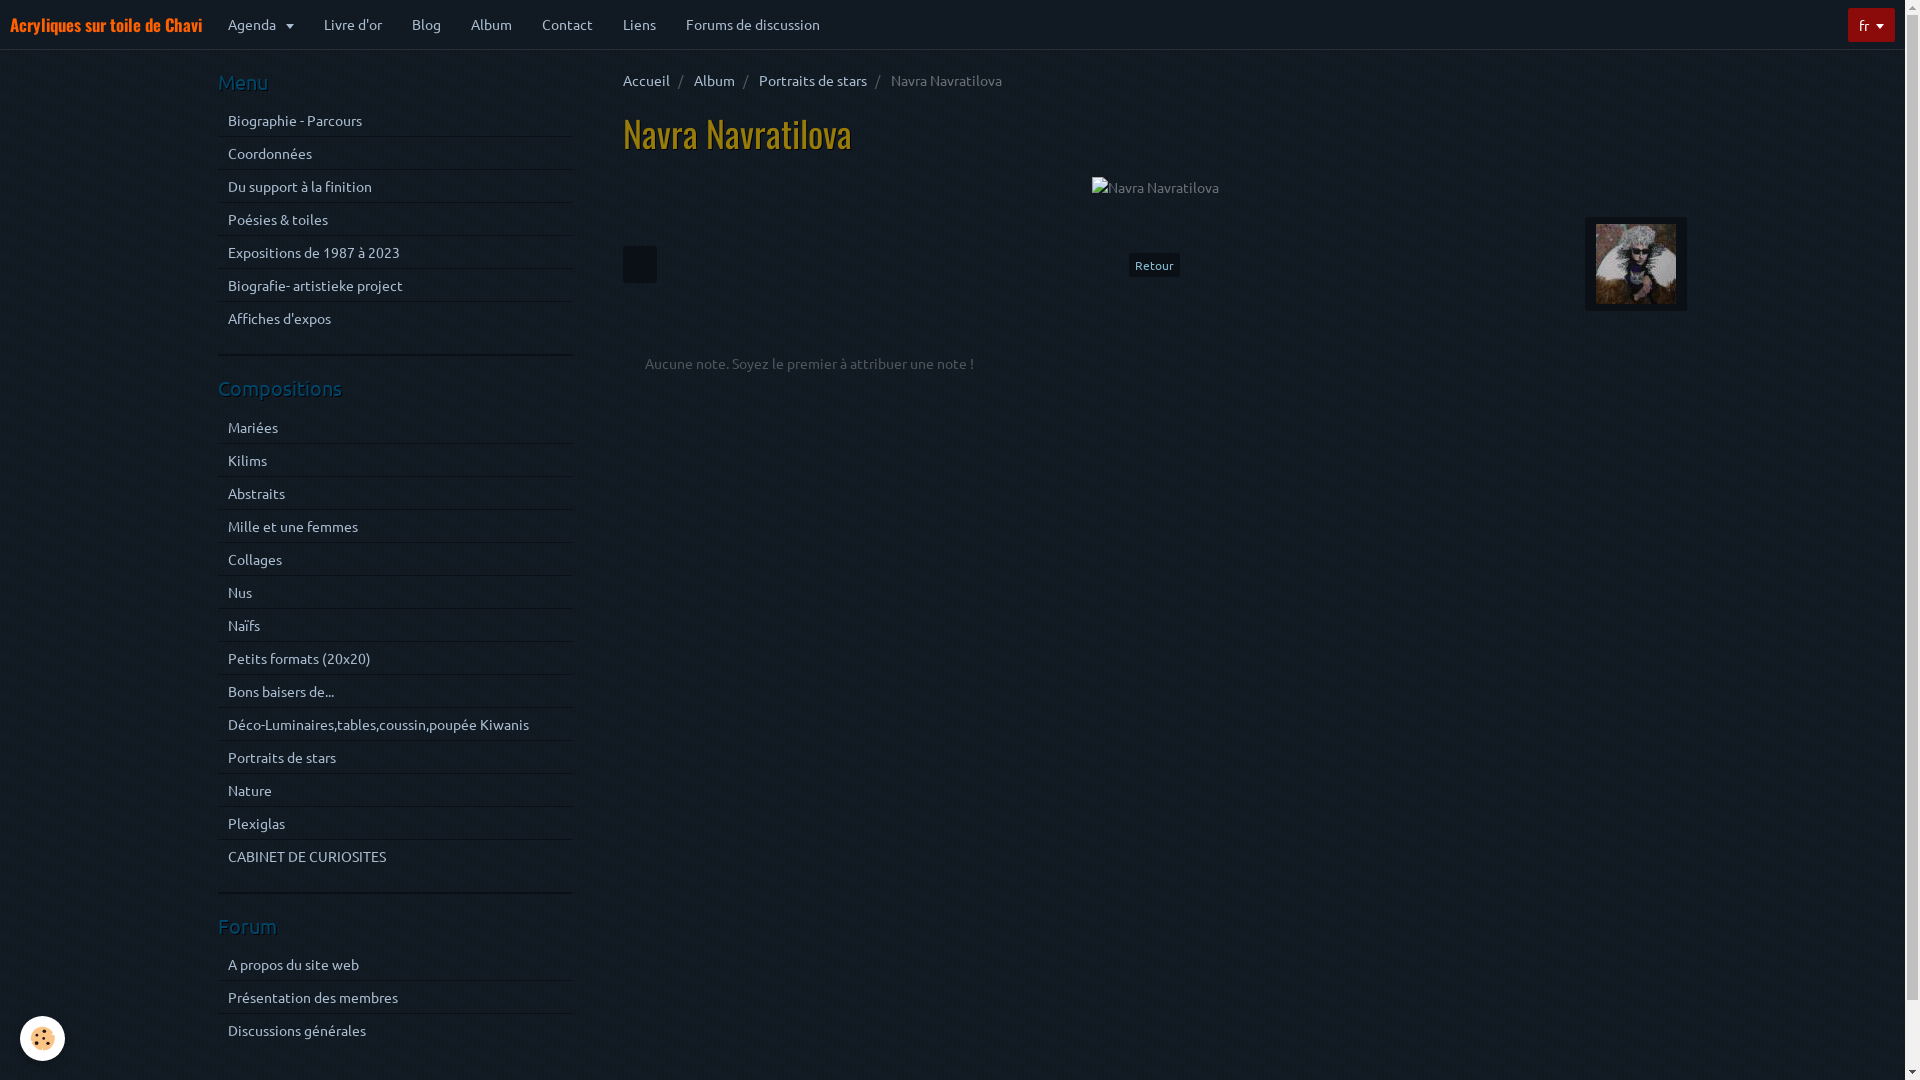 This screenshot has width=1920, height=1080. Describe the element at coordinates (396, 790) in the screenshot. I see `Nature` at that location.